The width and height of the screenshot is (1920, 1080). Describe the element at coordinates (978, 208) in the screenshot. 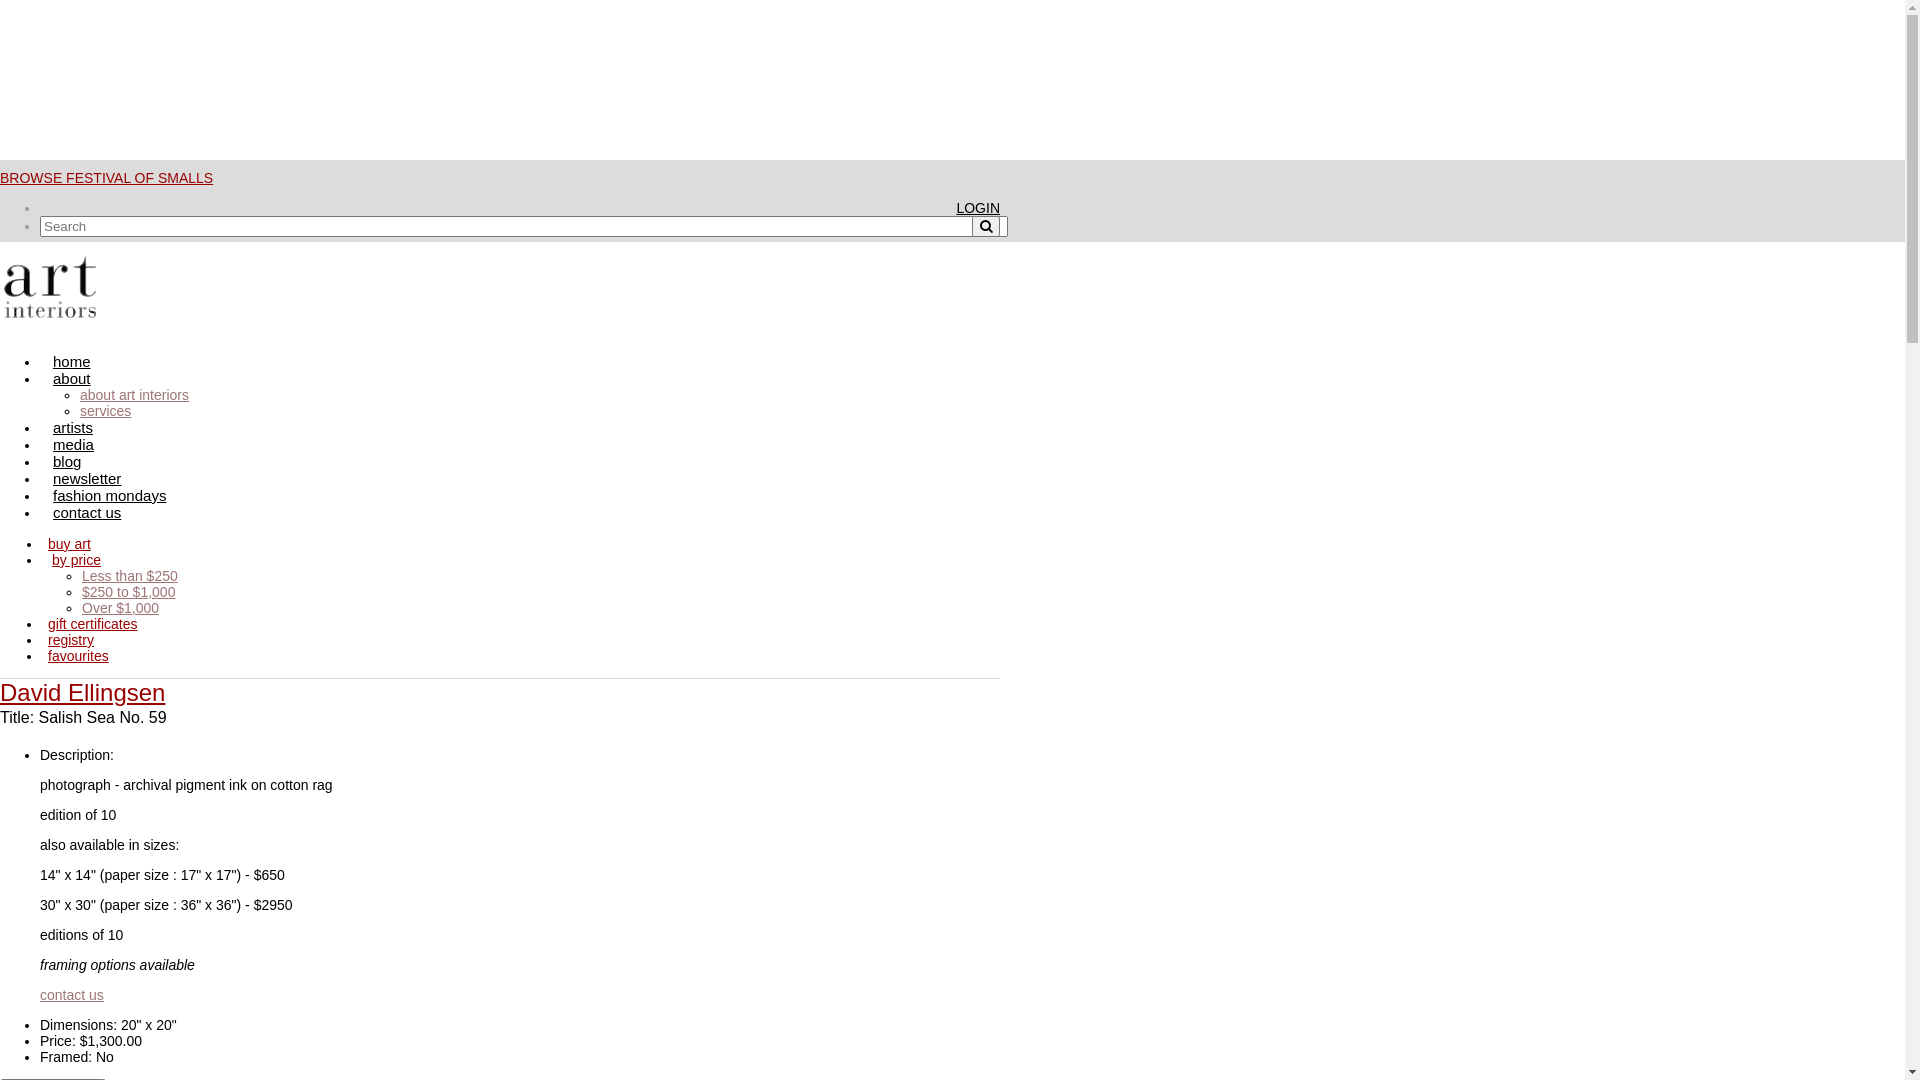

I see `LOGIN` at that location.